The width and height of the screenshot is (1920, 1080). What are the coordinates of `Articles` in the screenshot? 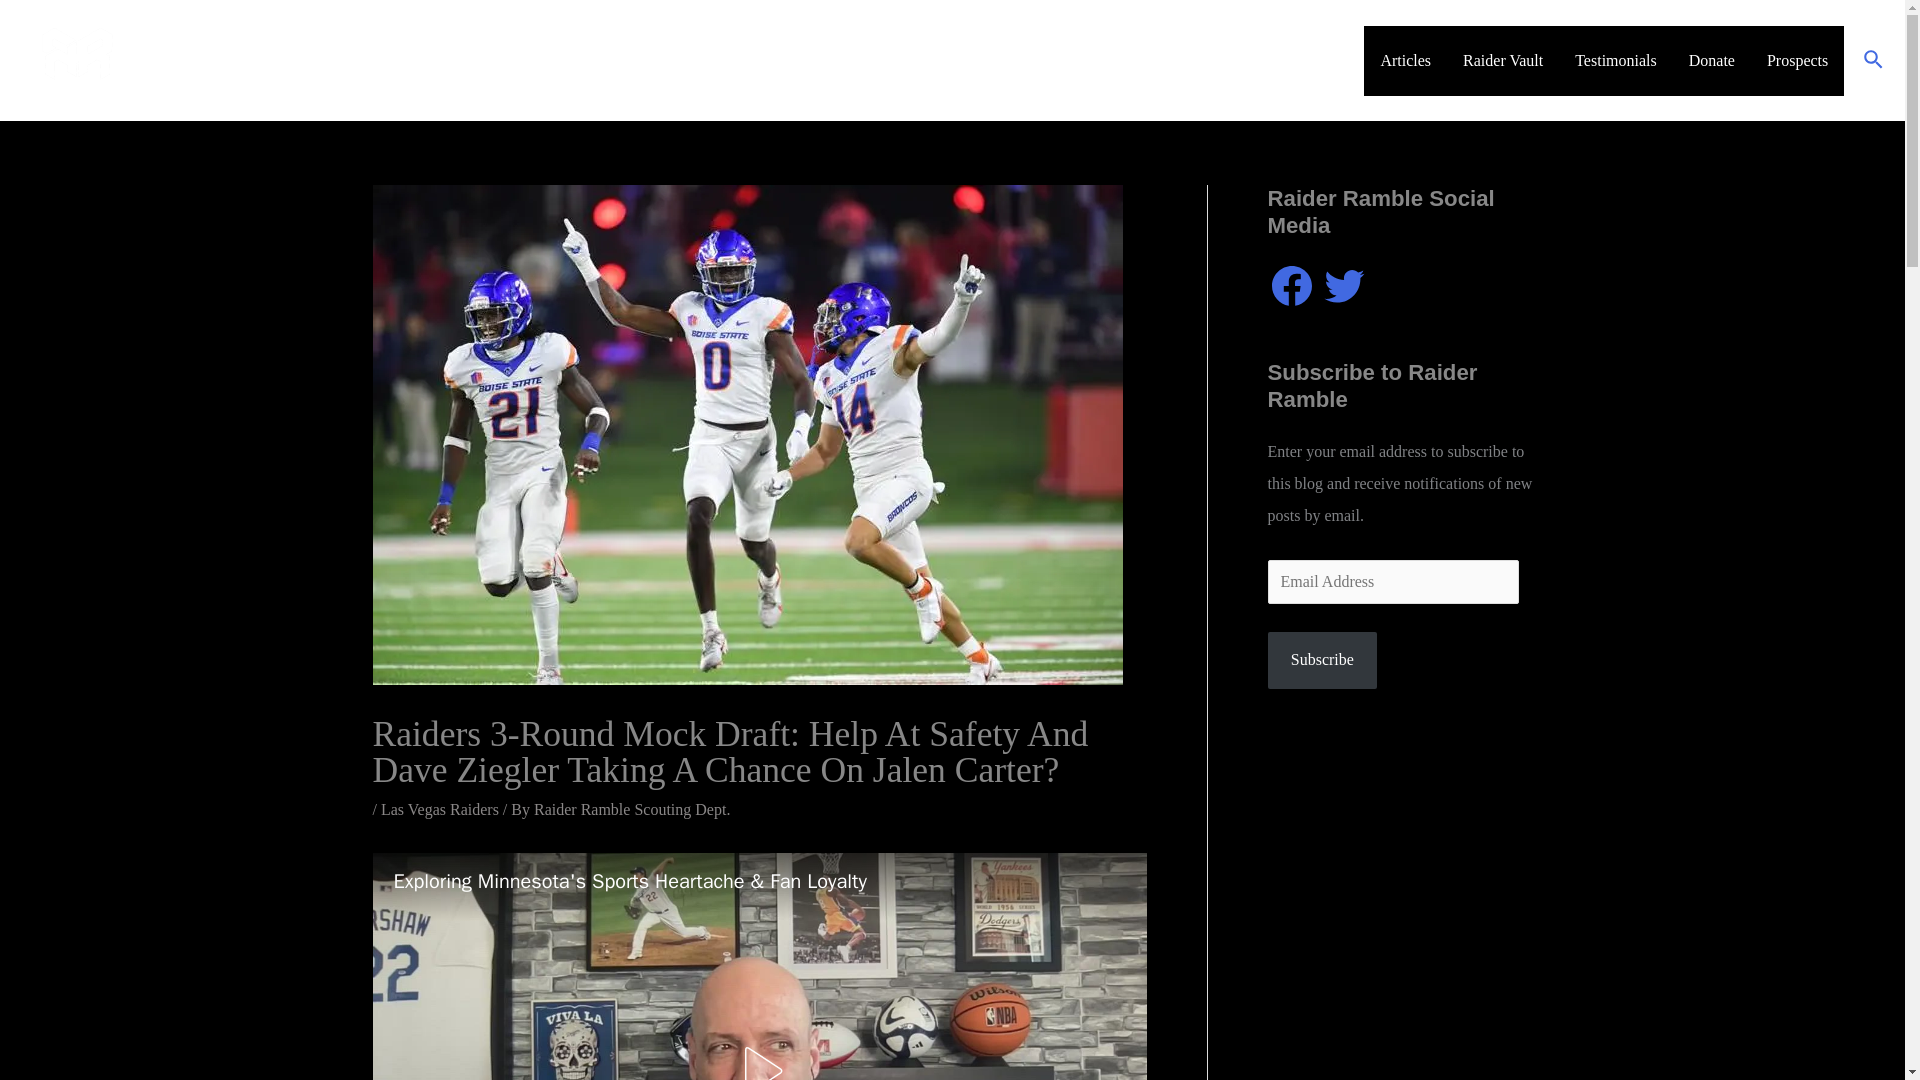 It's located at (1405, 60).